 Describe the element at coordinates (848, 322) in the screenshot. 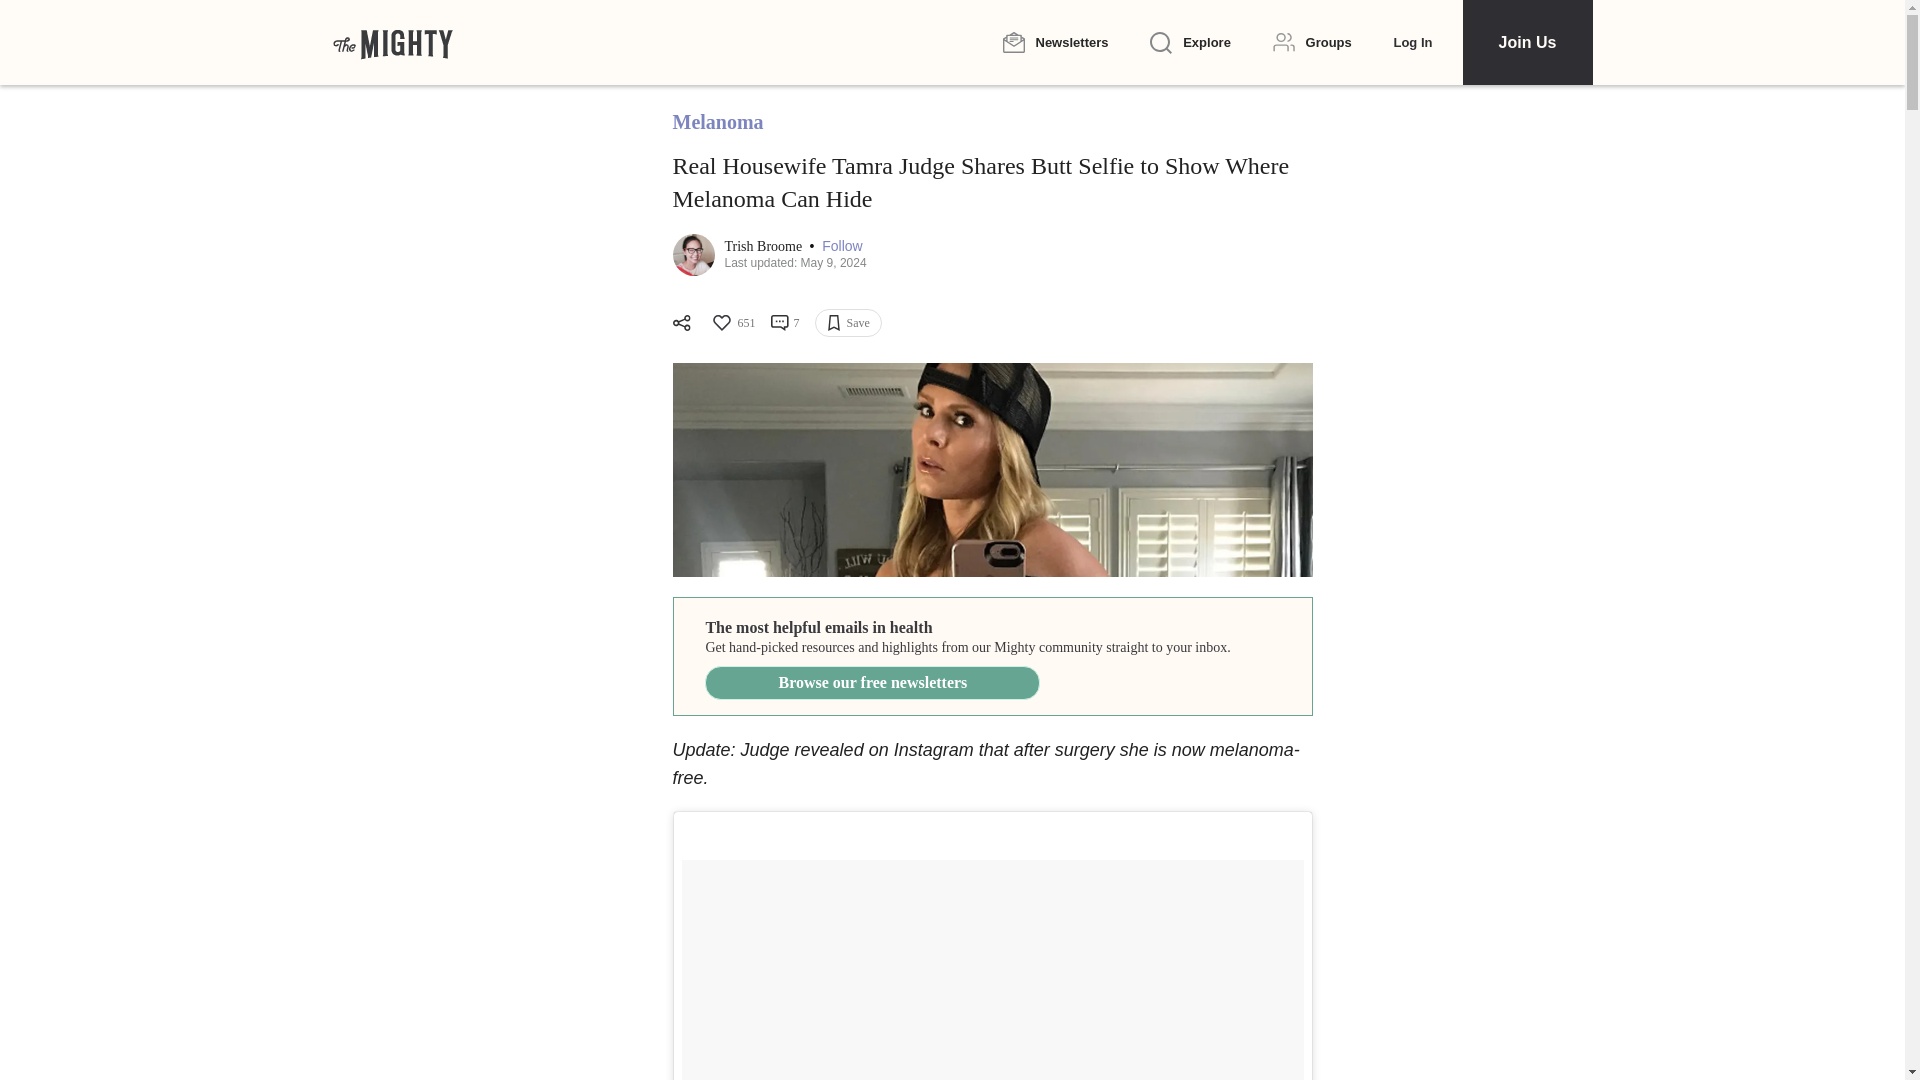

I see `Save` at that location.